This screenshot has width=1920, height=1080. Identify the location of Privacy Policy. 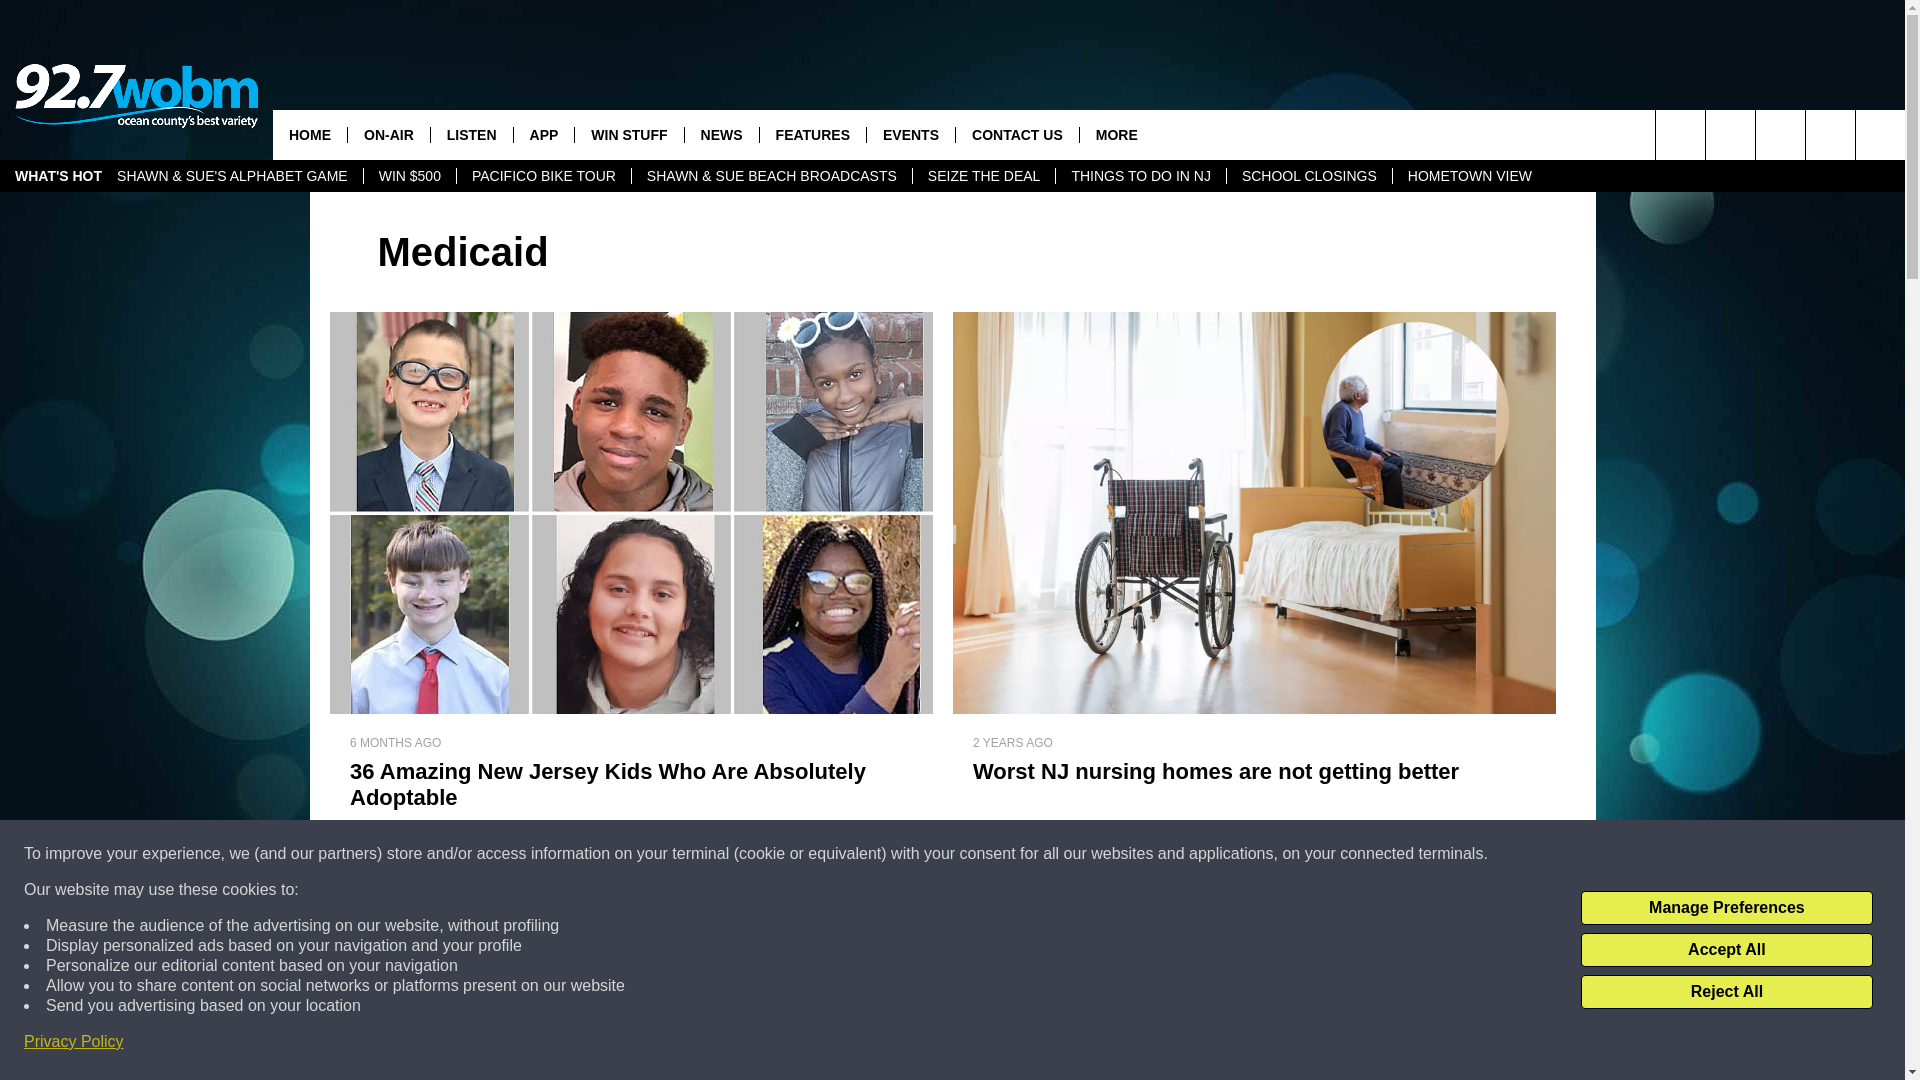
(74, 1042).